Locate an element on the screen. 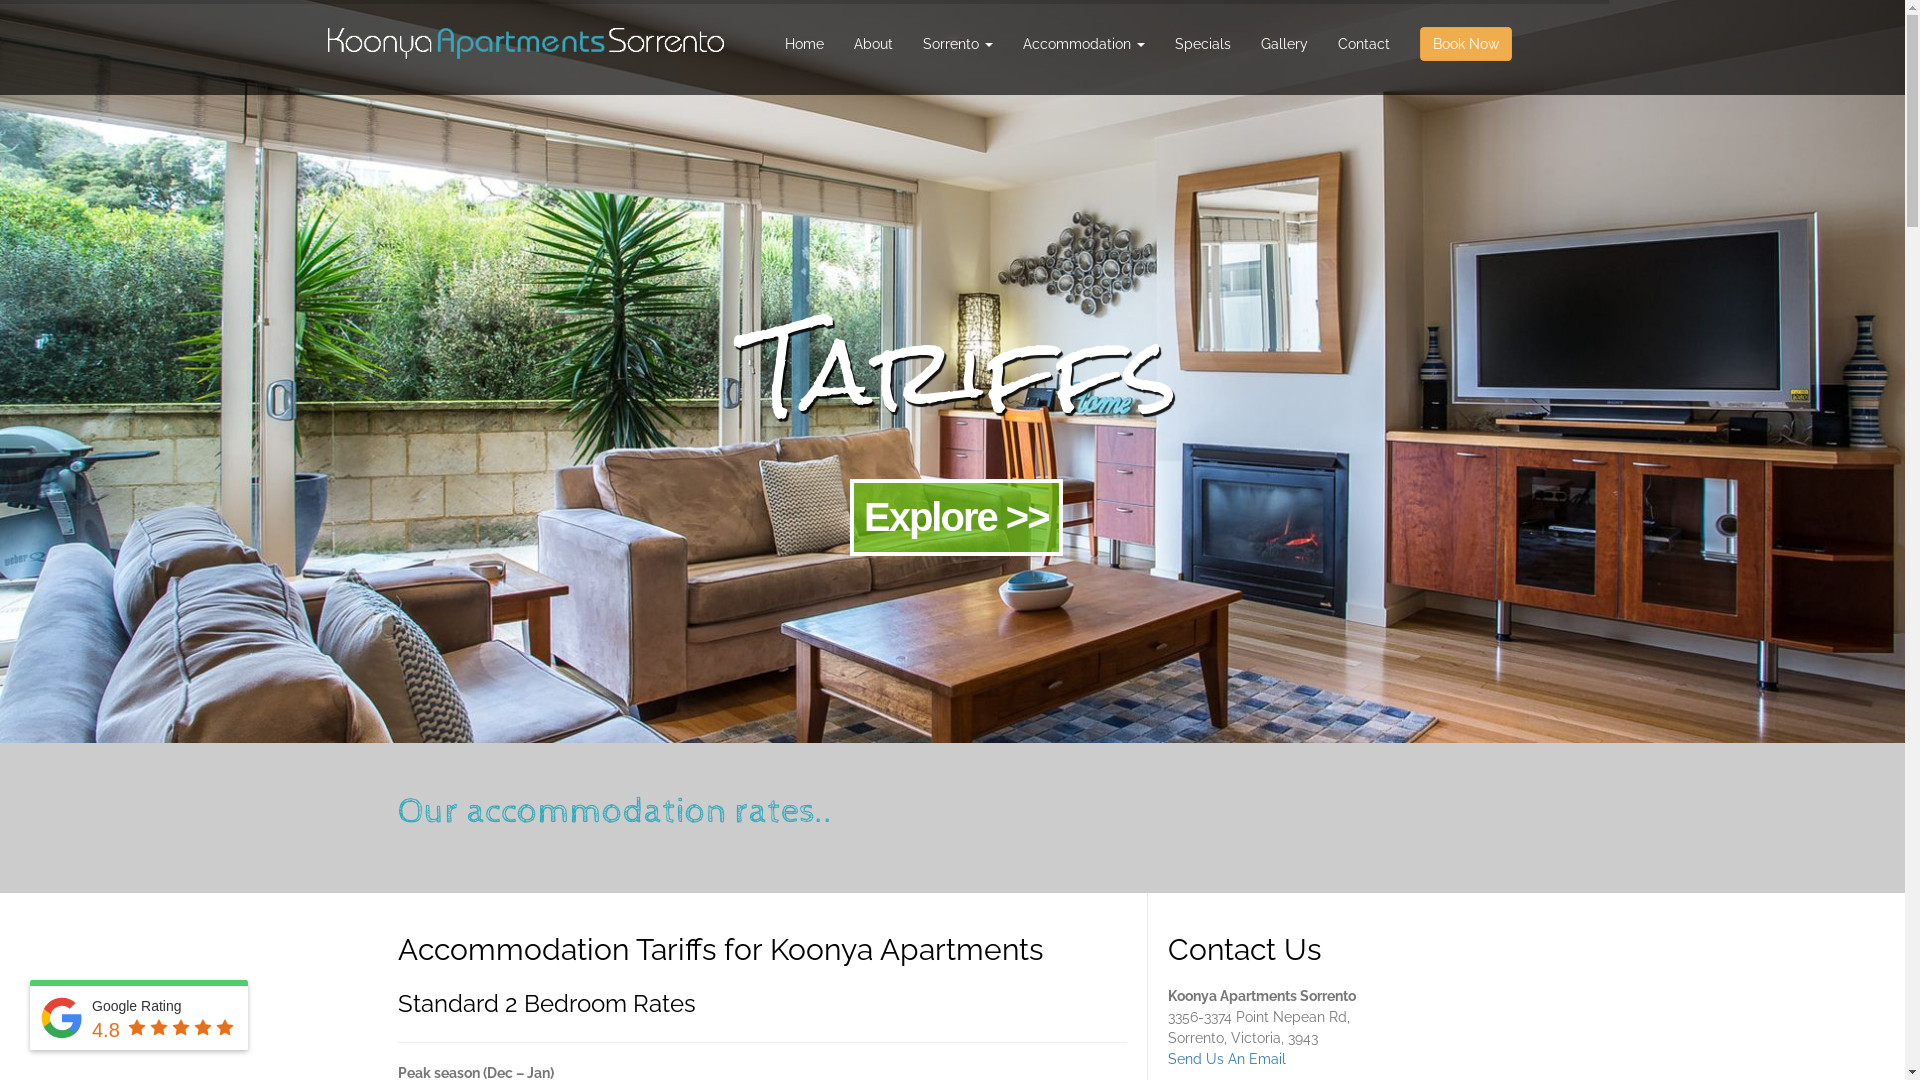 The width and height of the screenshot is (1920, 1080). Home is located at coordinates (804, 44).